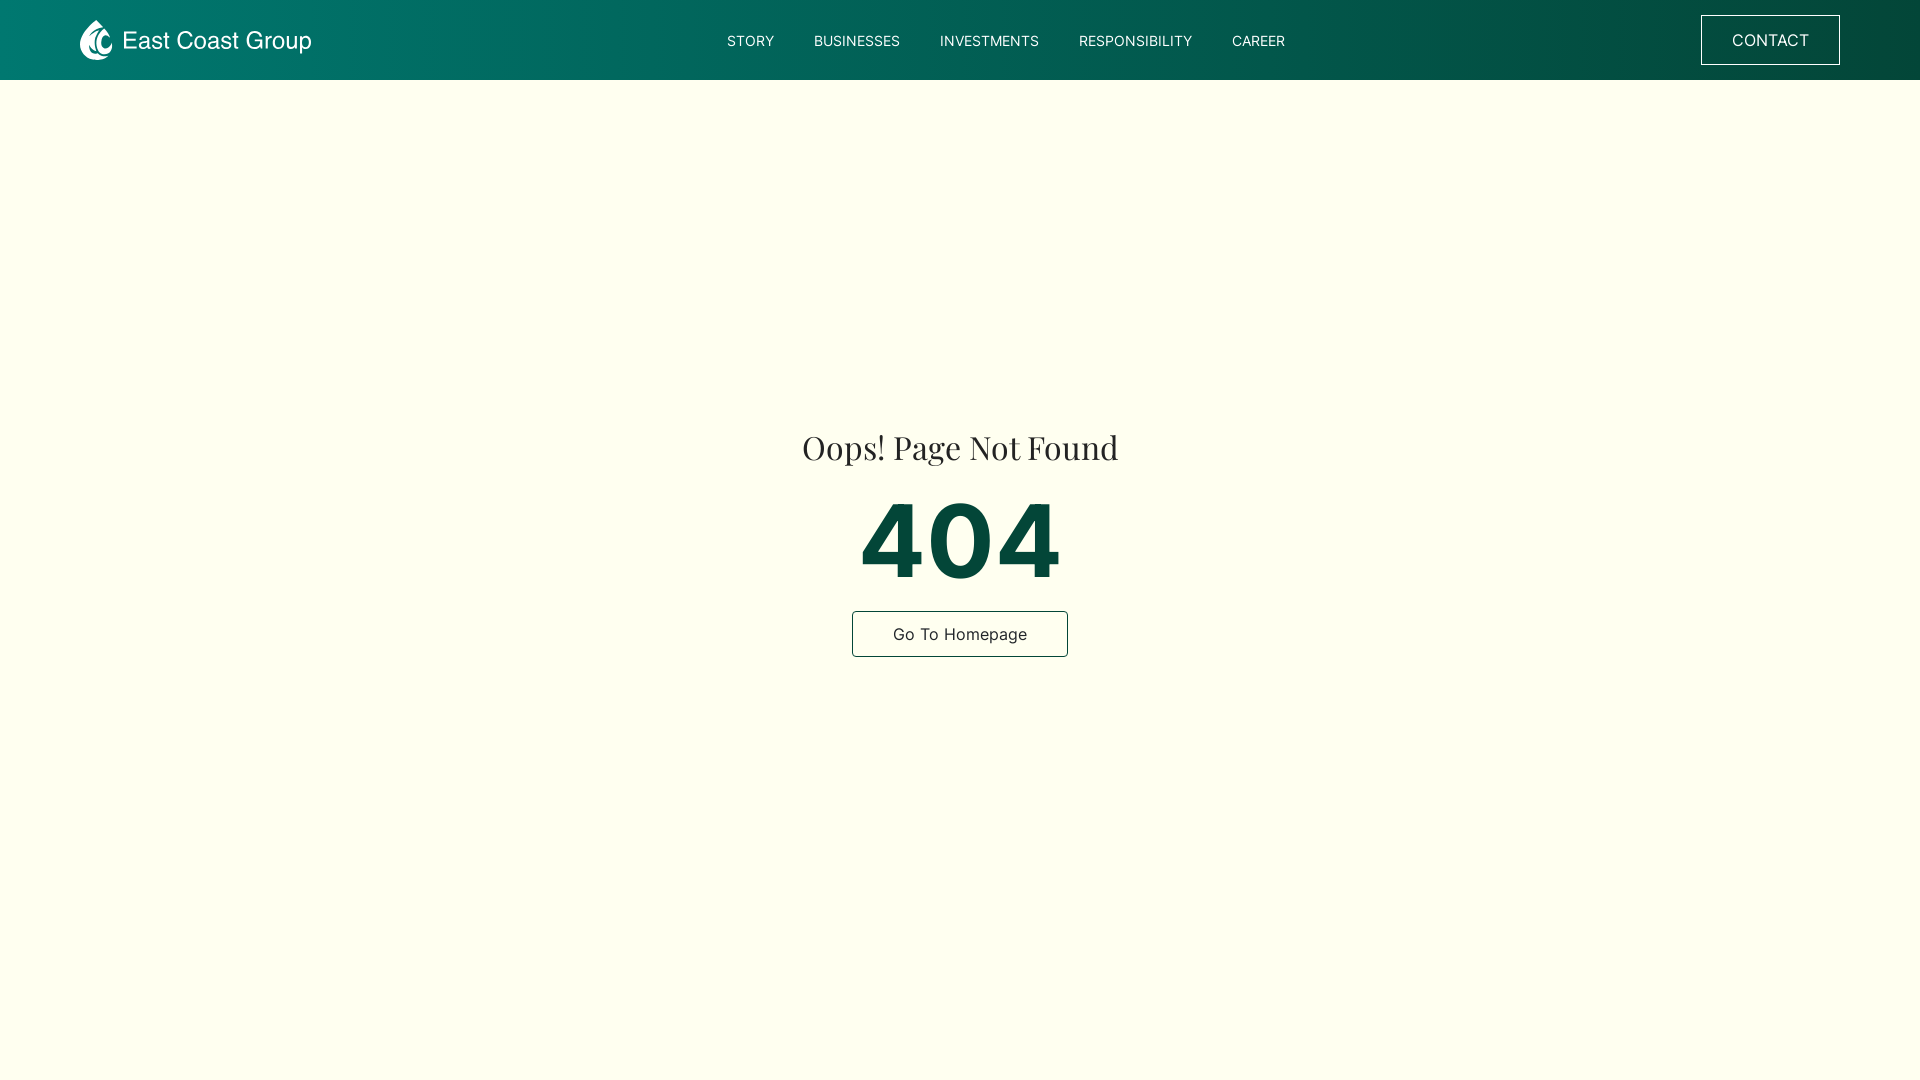  I want to click on S T O R Y
S T O R Y, so click(750, 40).